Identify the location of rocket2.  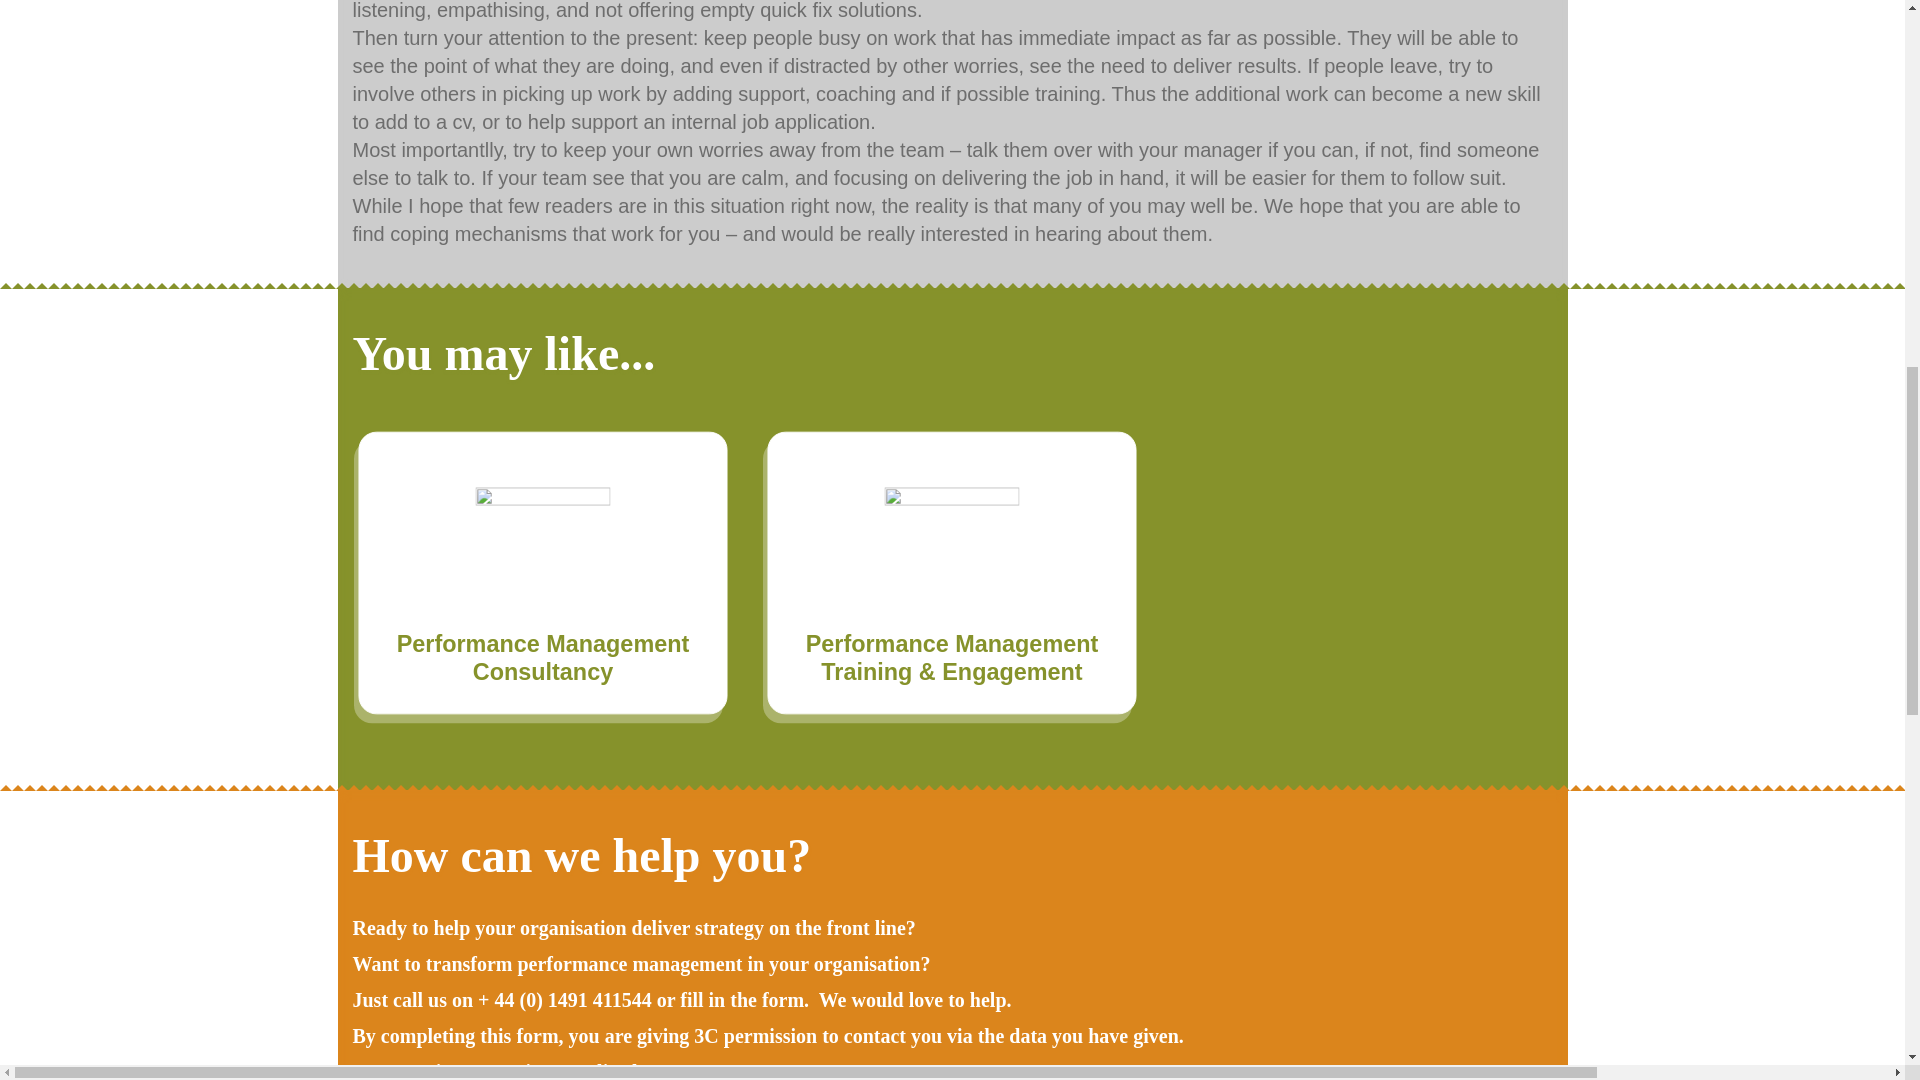
(960, 561).